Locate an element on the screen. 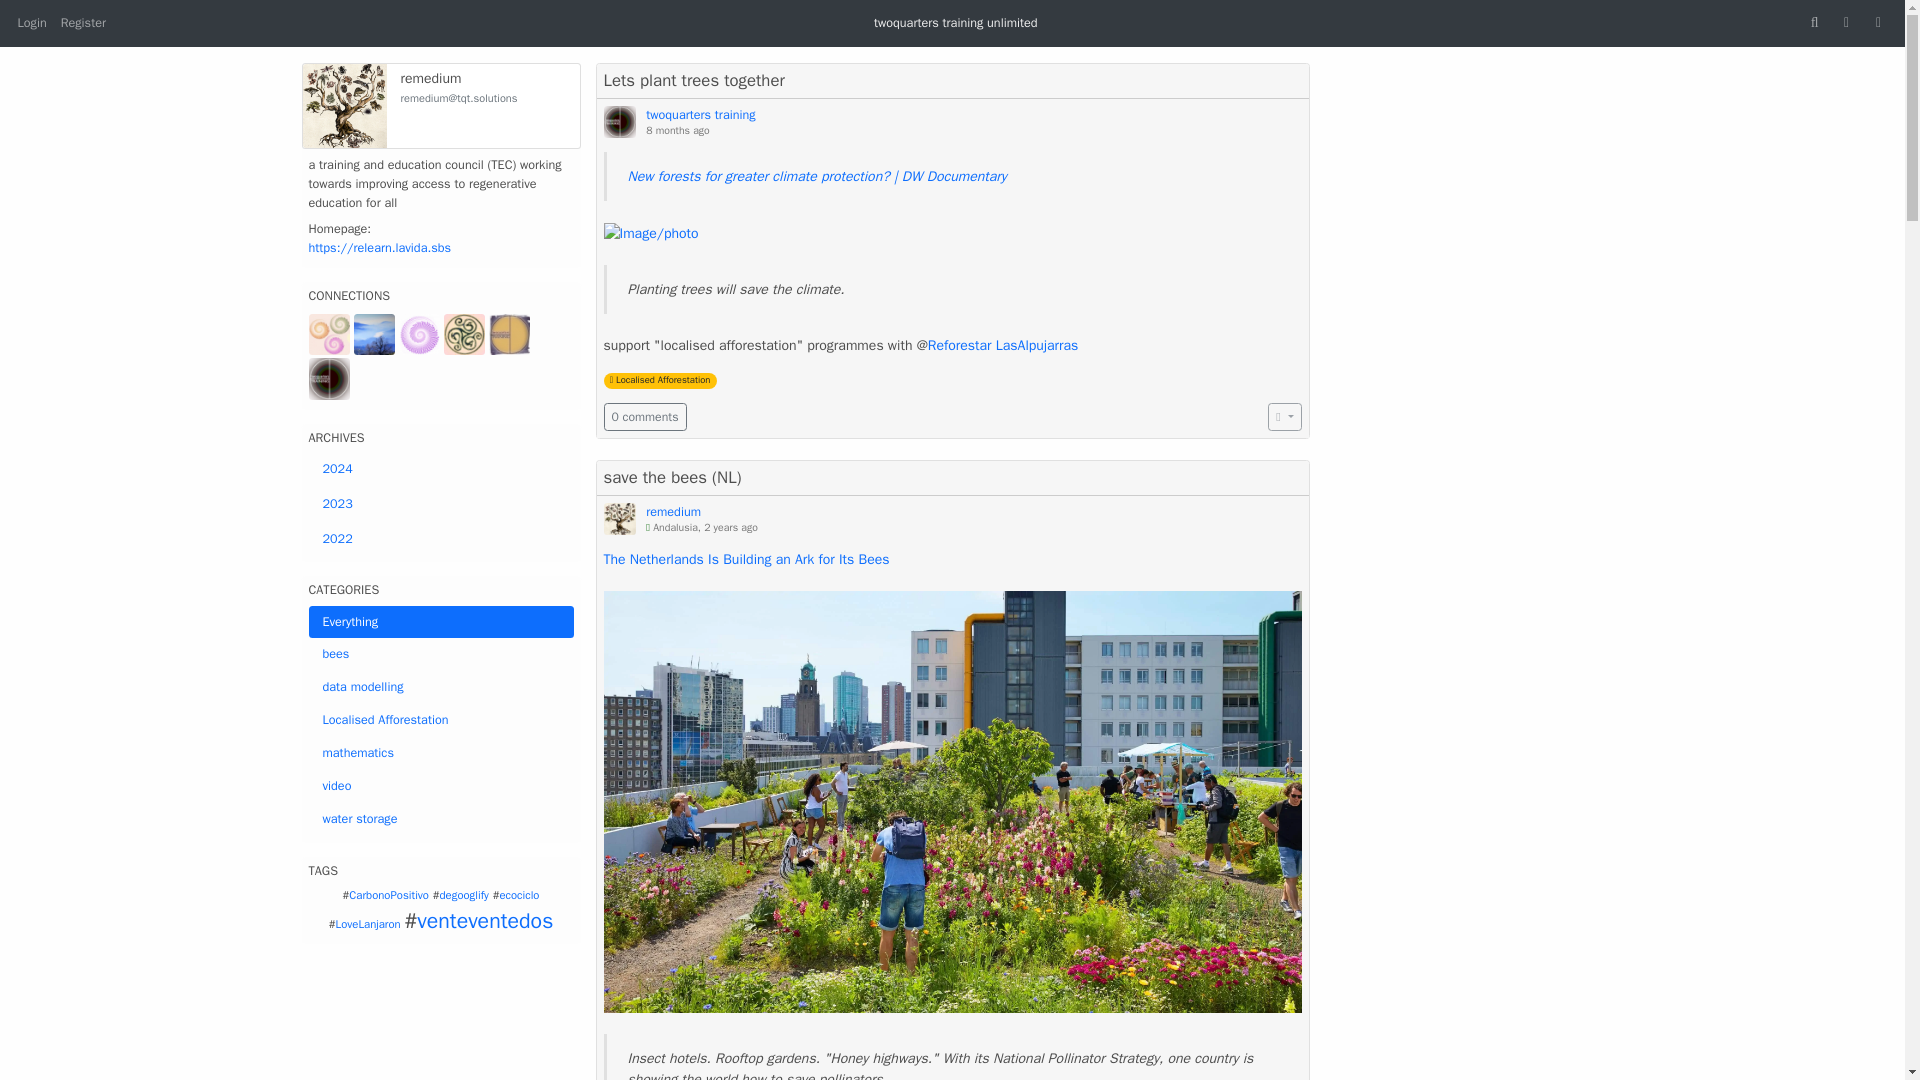 The height and width of the screenshot is (1080, 1920). Register is located at coordinates (83, 22).